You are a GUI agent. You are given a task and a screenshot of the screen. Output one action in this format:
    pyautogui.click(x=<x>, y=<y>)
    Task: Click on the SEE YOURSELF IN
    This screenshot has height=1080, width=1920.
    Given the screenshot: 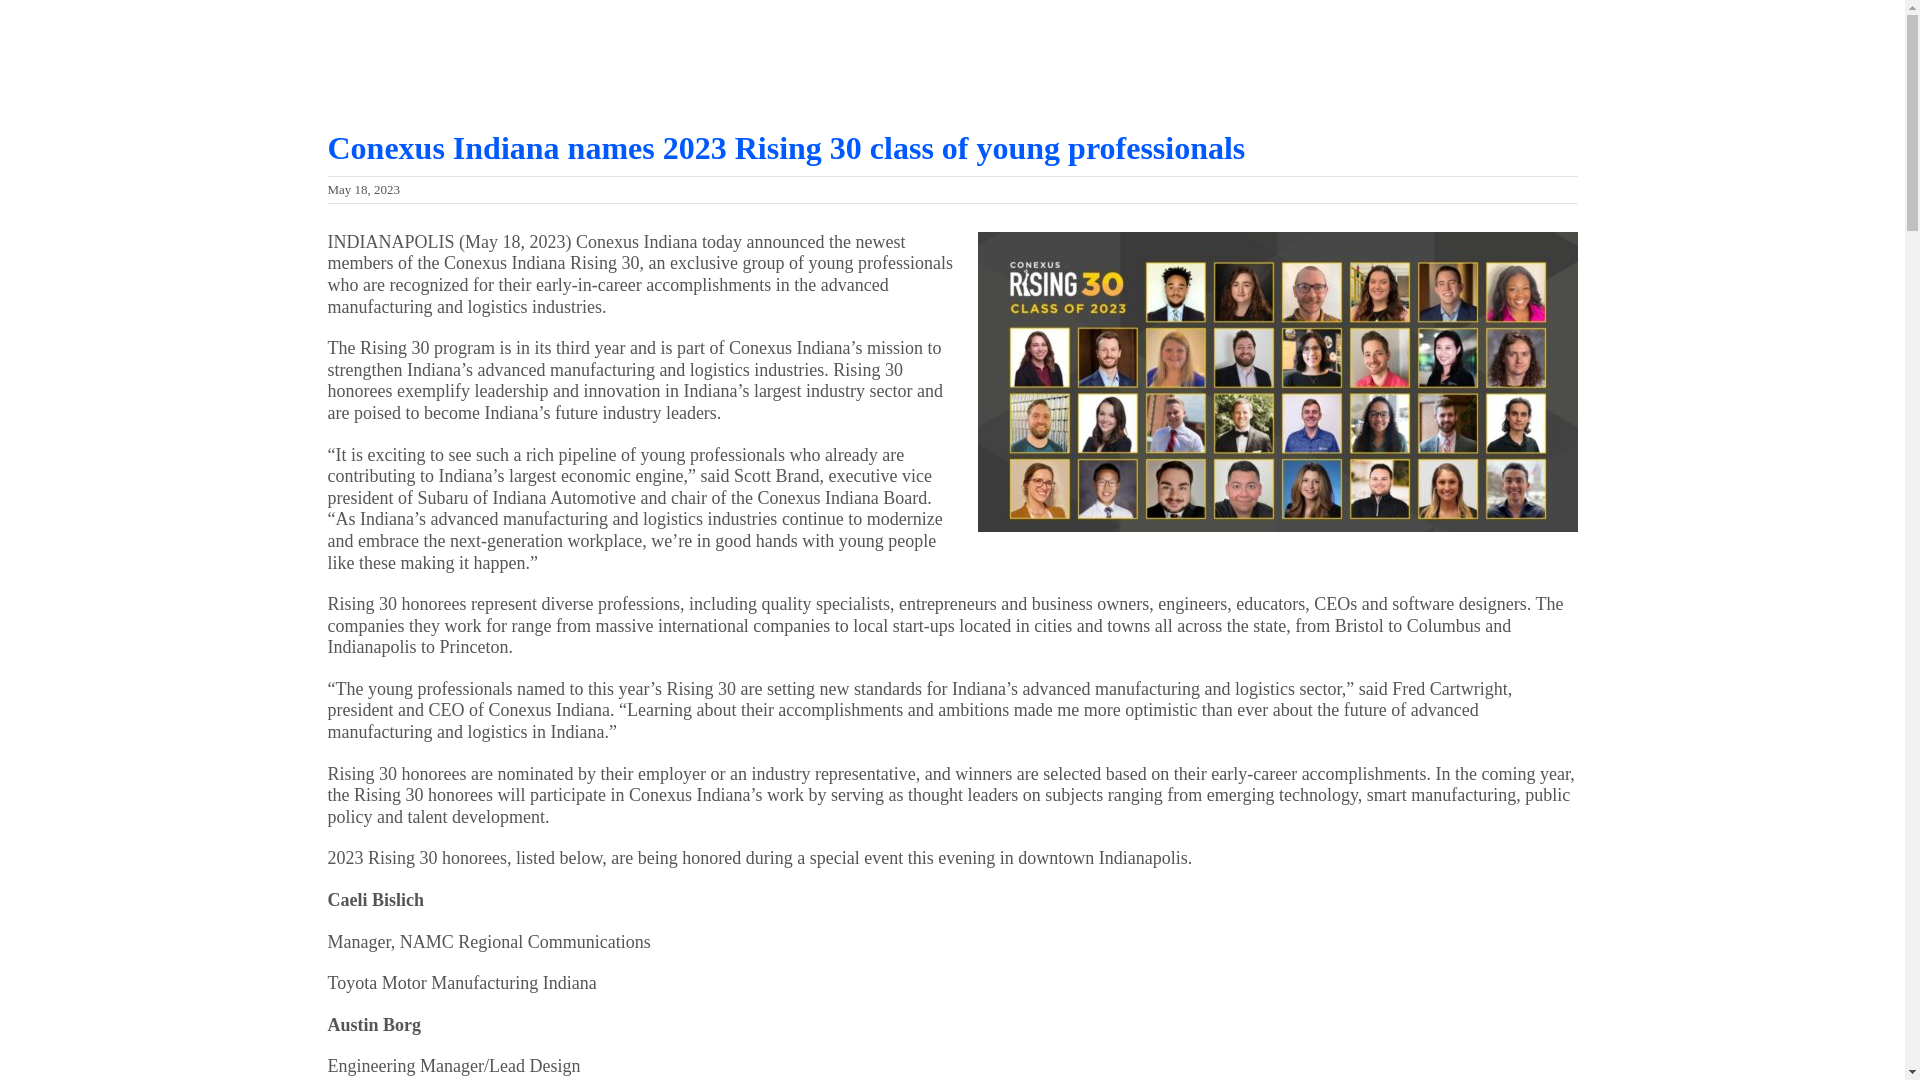 What is the action you would take?
    pyautogui.click(x=1452, y=37)
    